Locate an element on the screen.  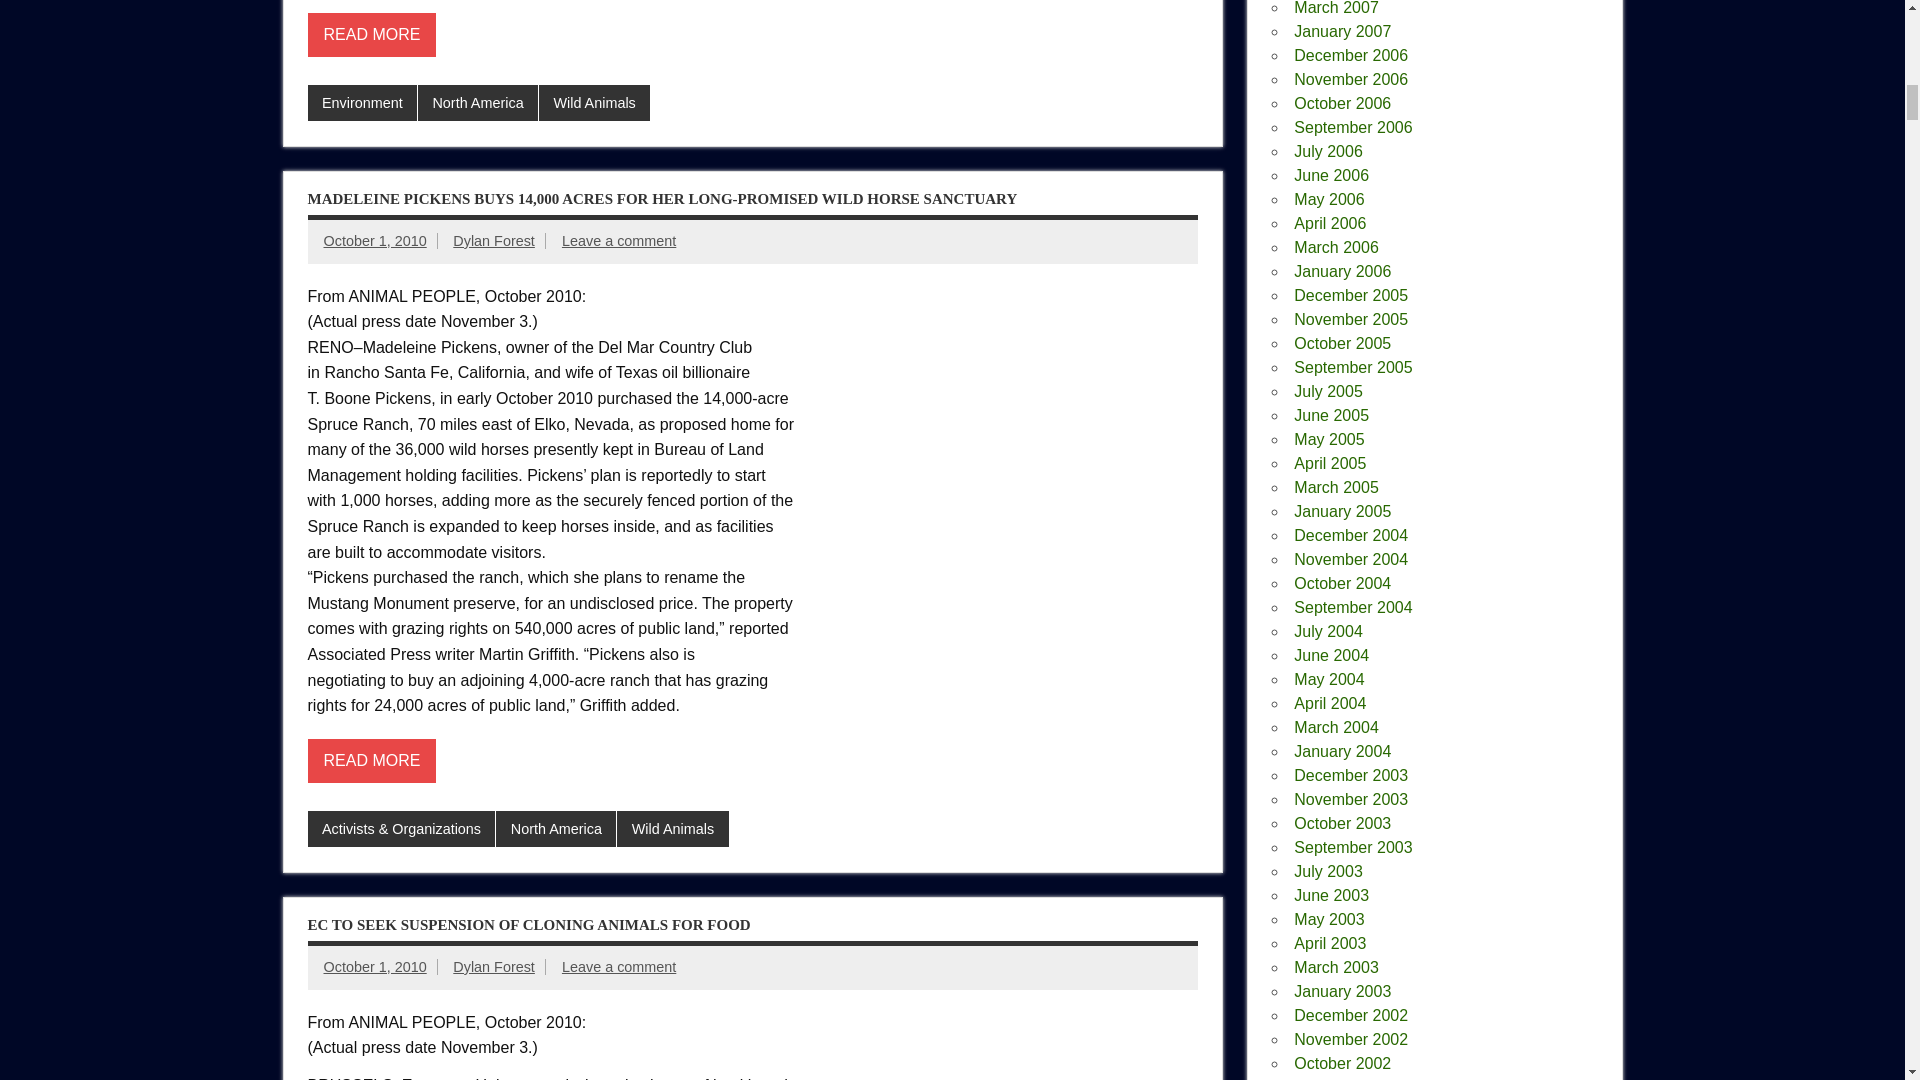
11:15 pm is located at coordinates (375, 241).